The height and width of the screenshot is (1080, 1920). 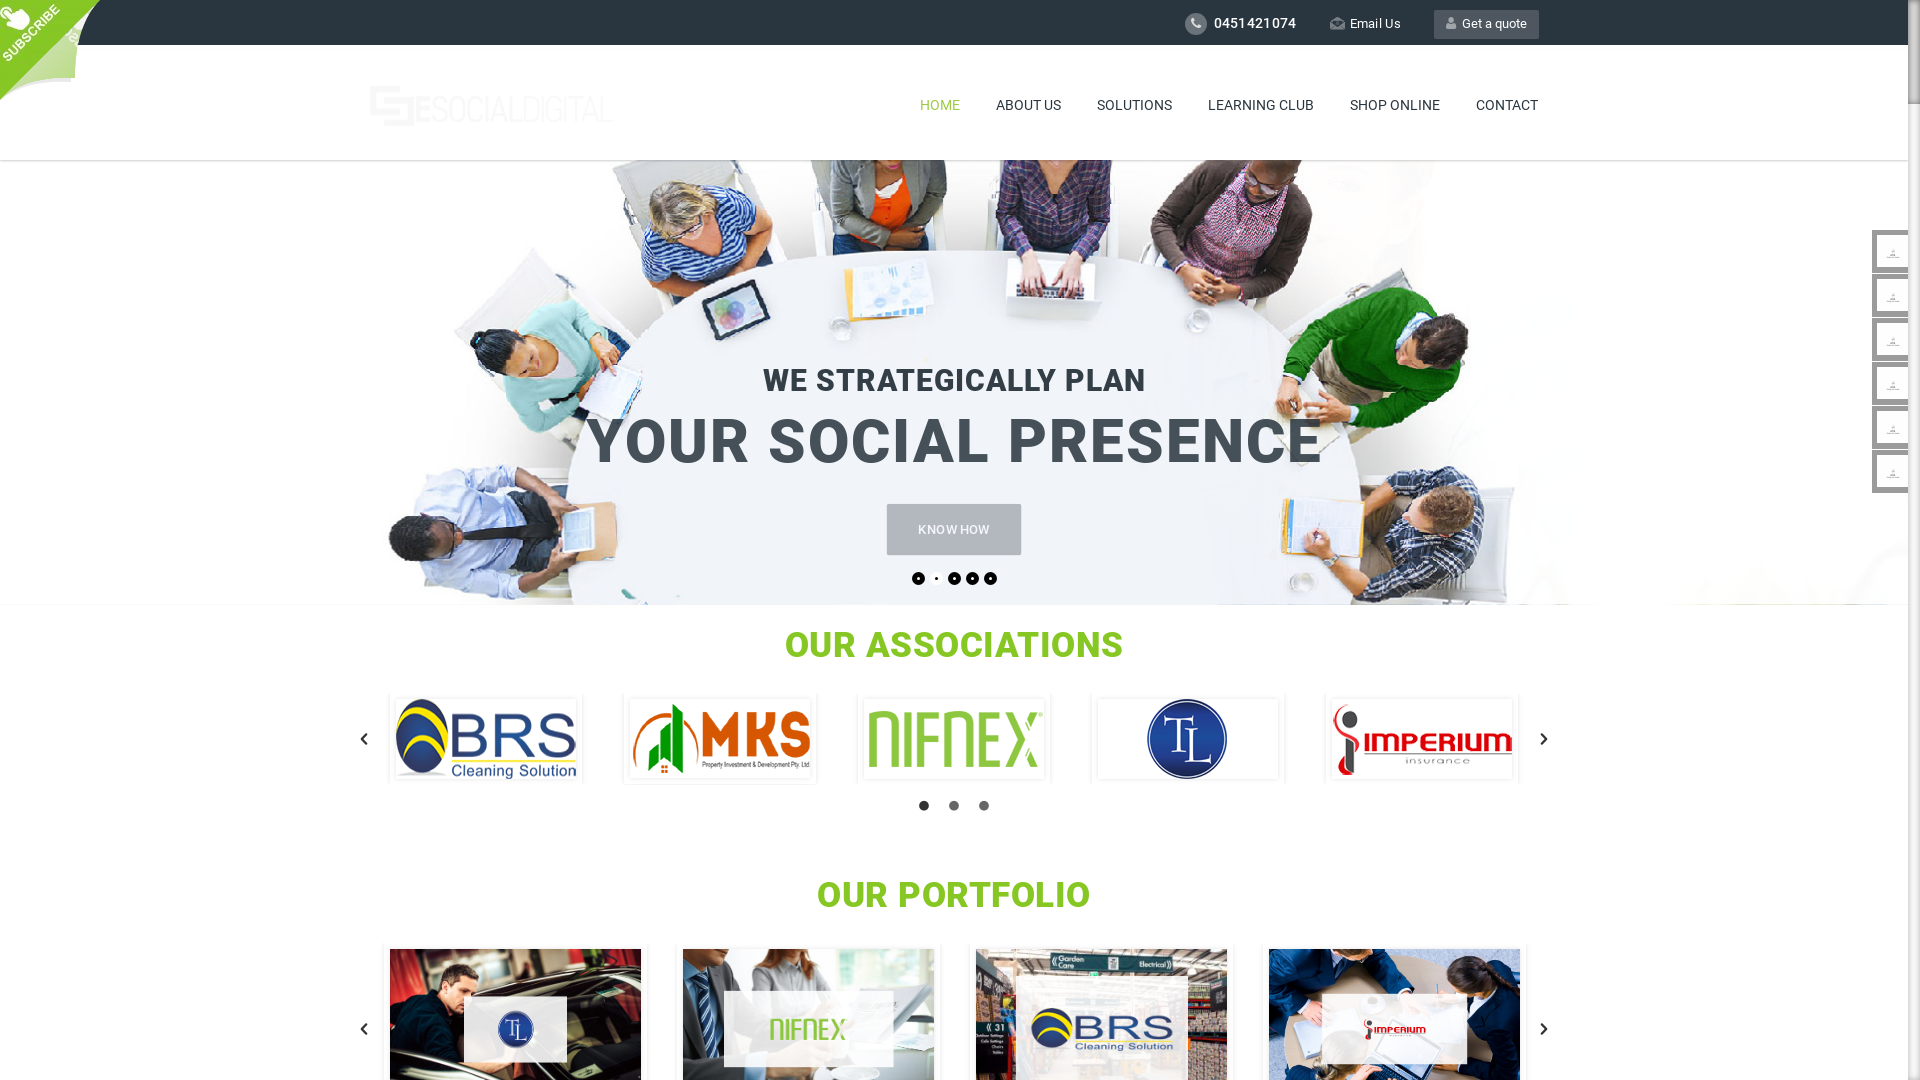 I want to click on HOME, so click(x=940, y=106).